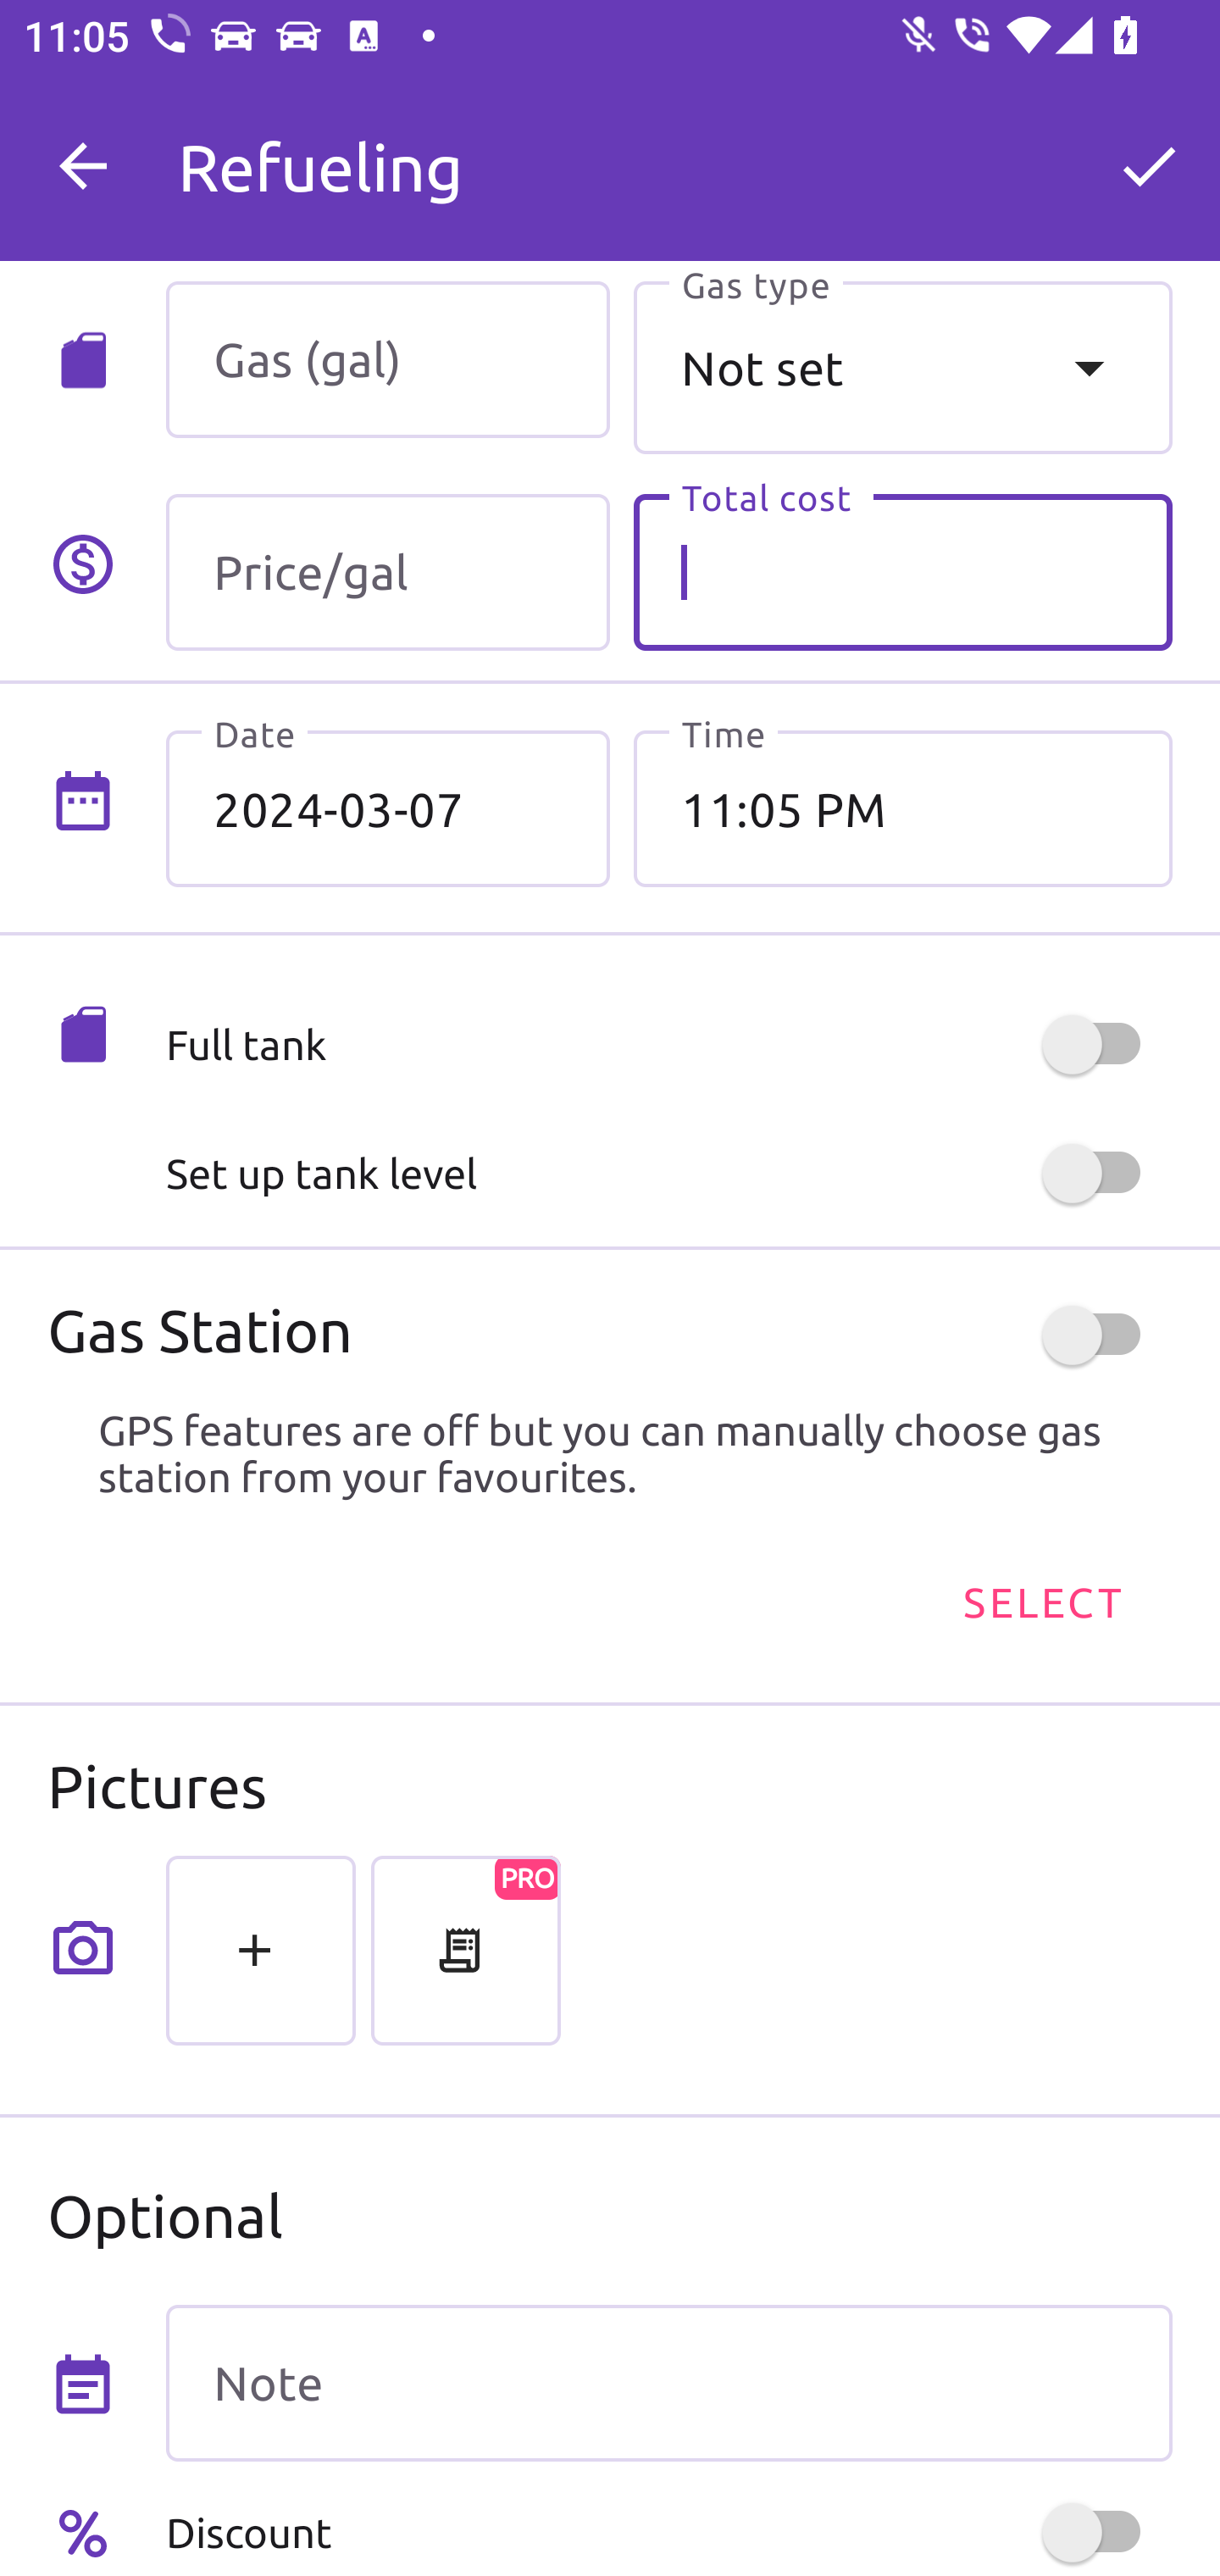 The image size is (1220, 2576). Describe the element at coordinates (1149, 166) in the screenshot. I see `OK` at that location.